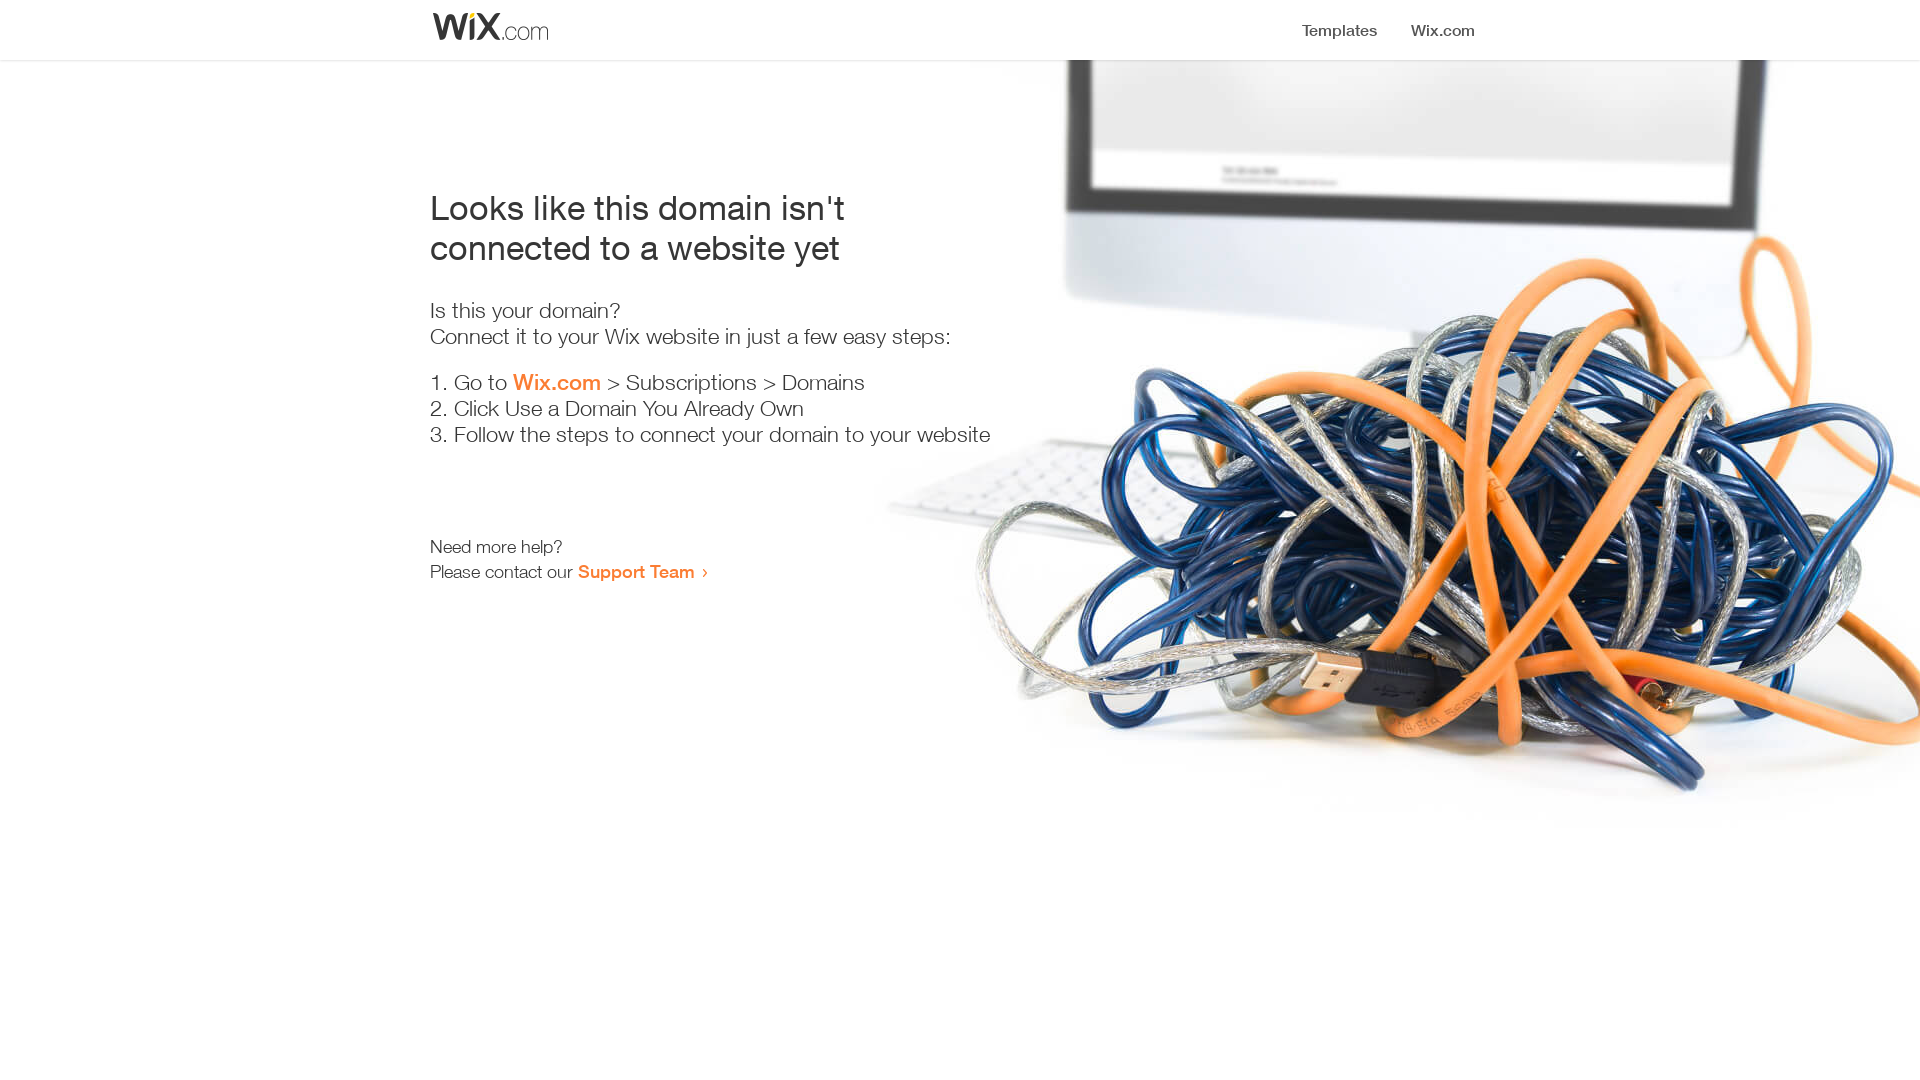 Image resolution: width=1920 pixels, height=1080 pixels. I want to click on Support Team, so click(636, 571).